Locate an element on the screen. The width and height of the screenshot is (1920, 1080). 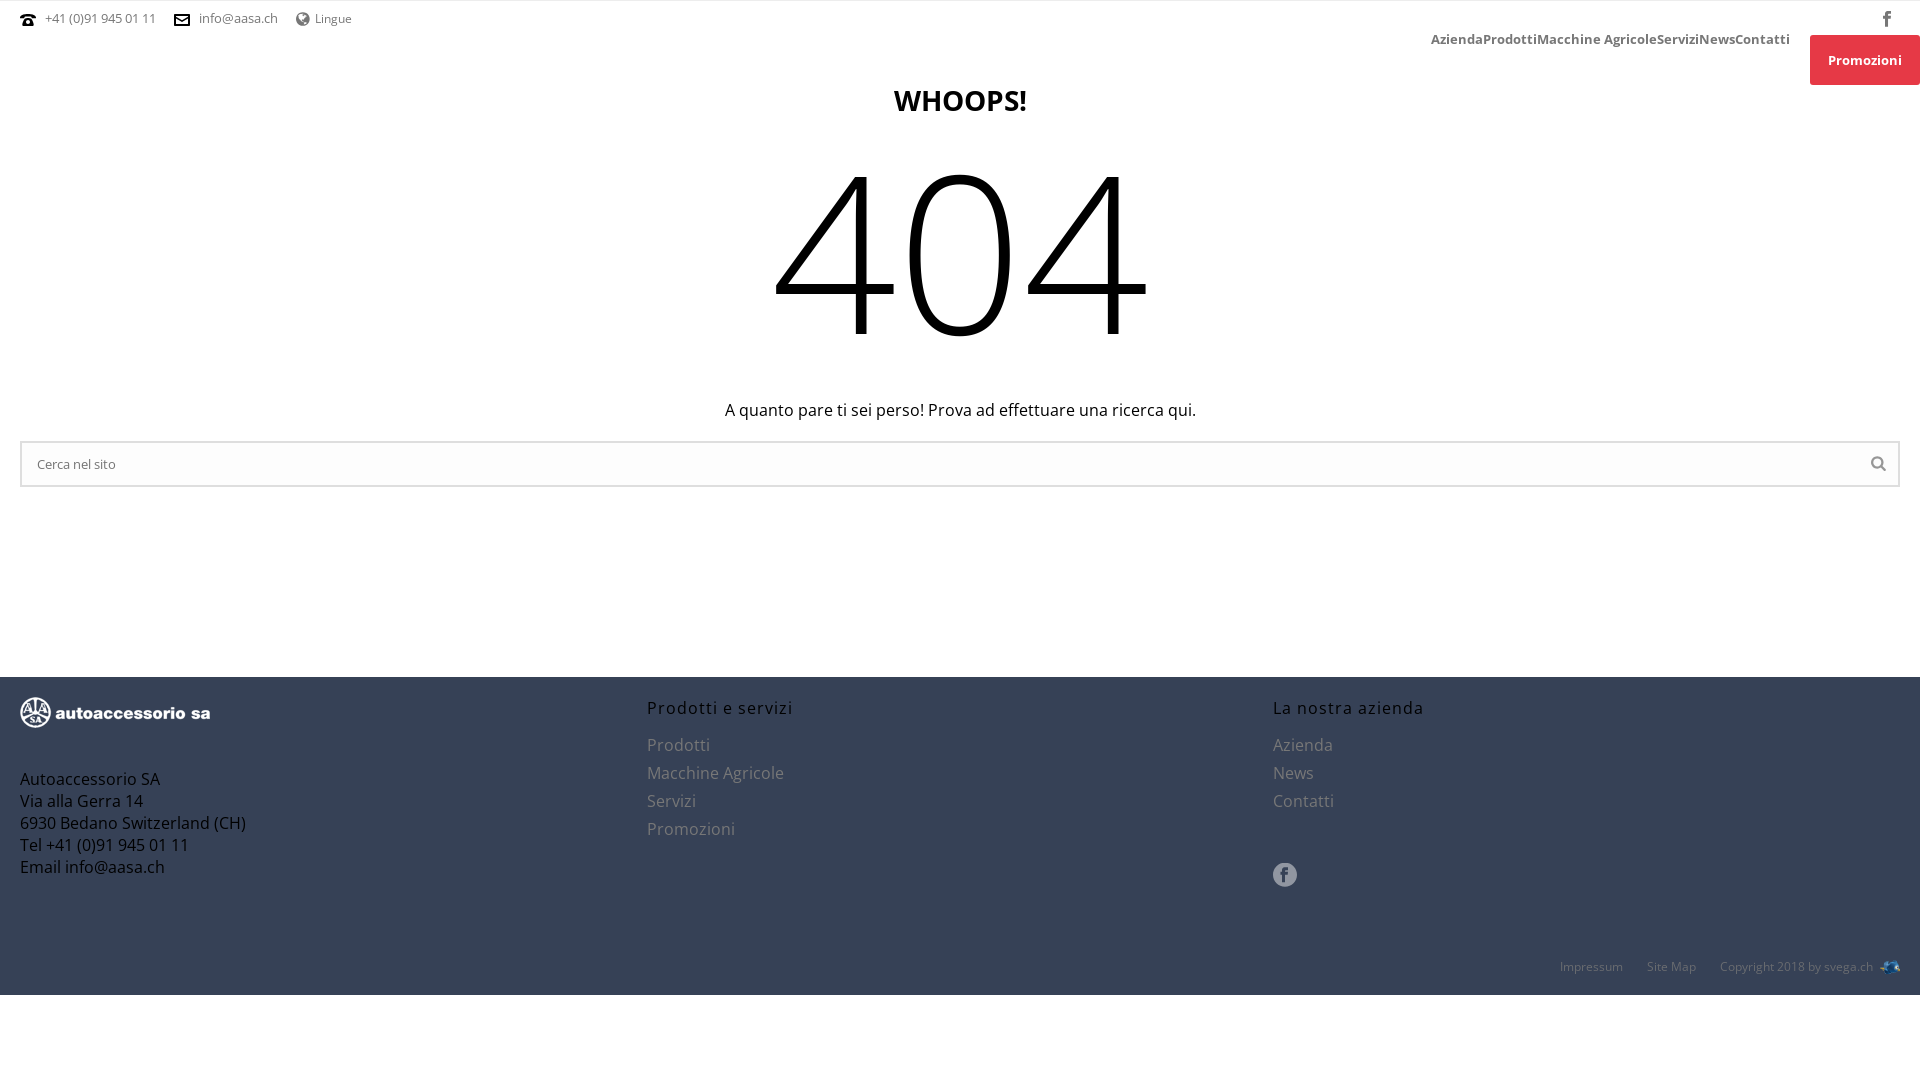
Contatti is located at coordinates (1762, 39).